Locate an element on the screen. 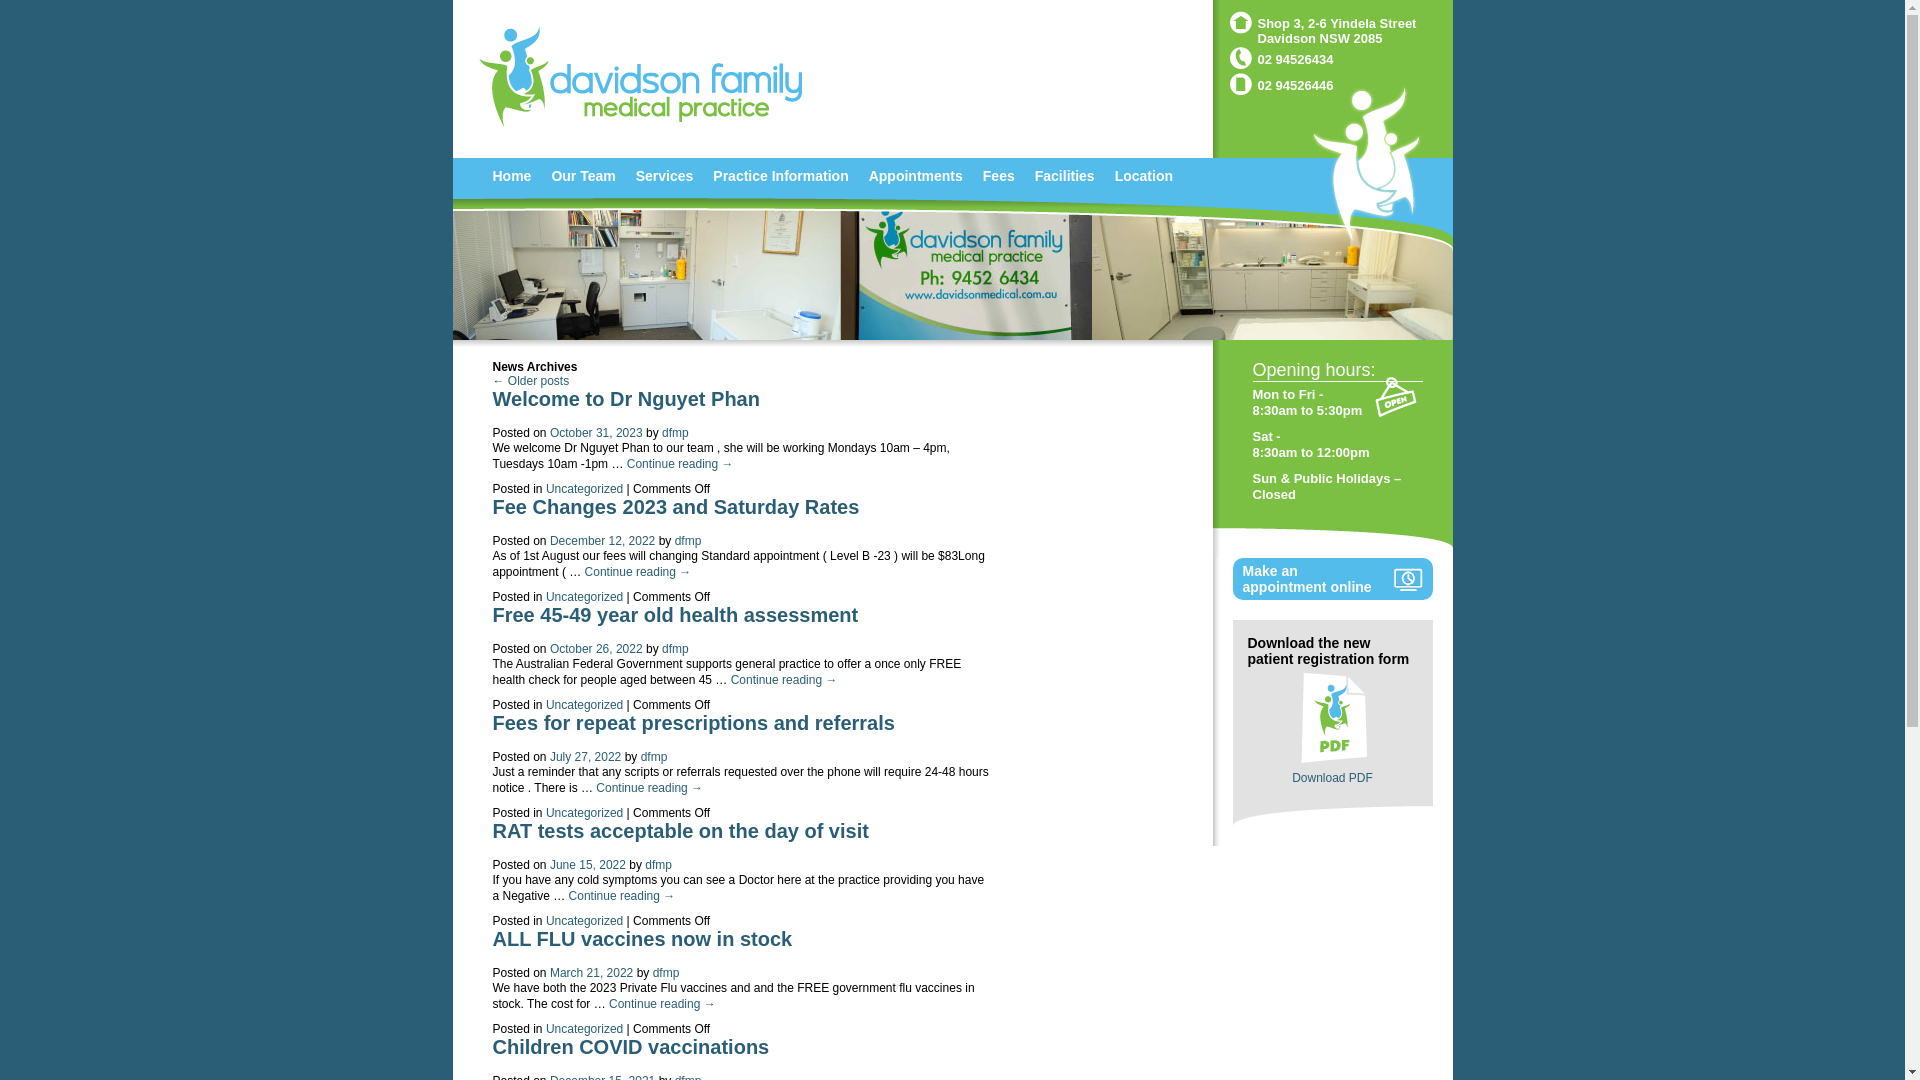 The width and height of the screenshot is (1920, 1080). Uncategorized is located at coordinates (584, 813).